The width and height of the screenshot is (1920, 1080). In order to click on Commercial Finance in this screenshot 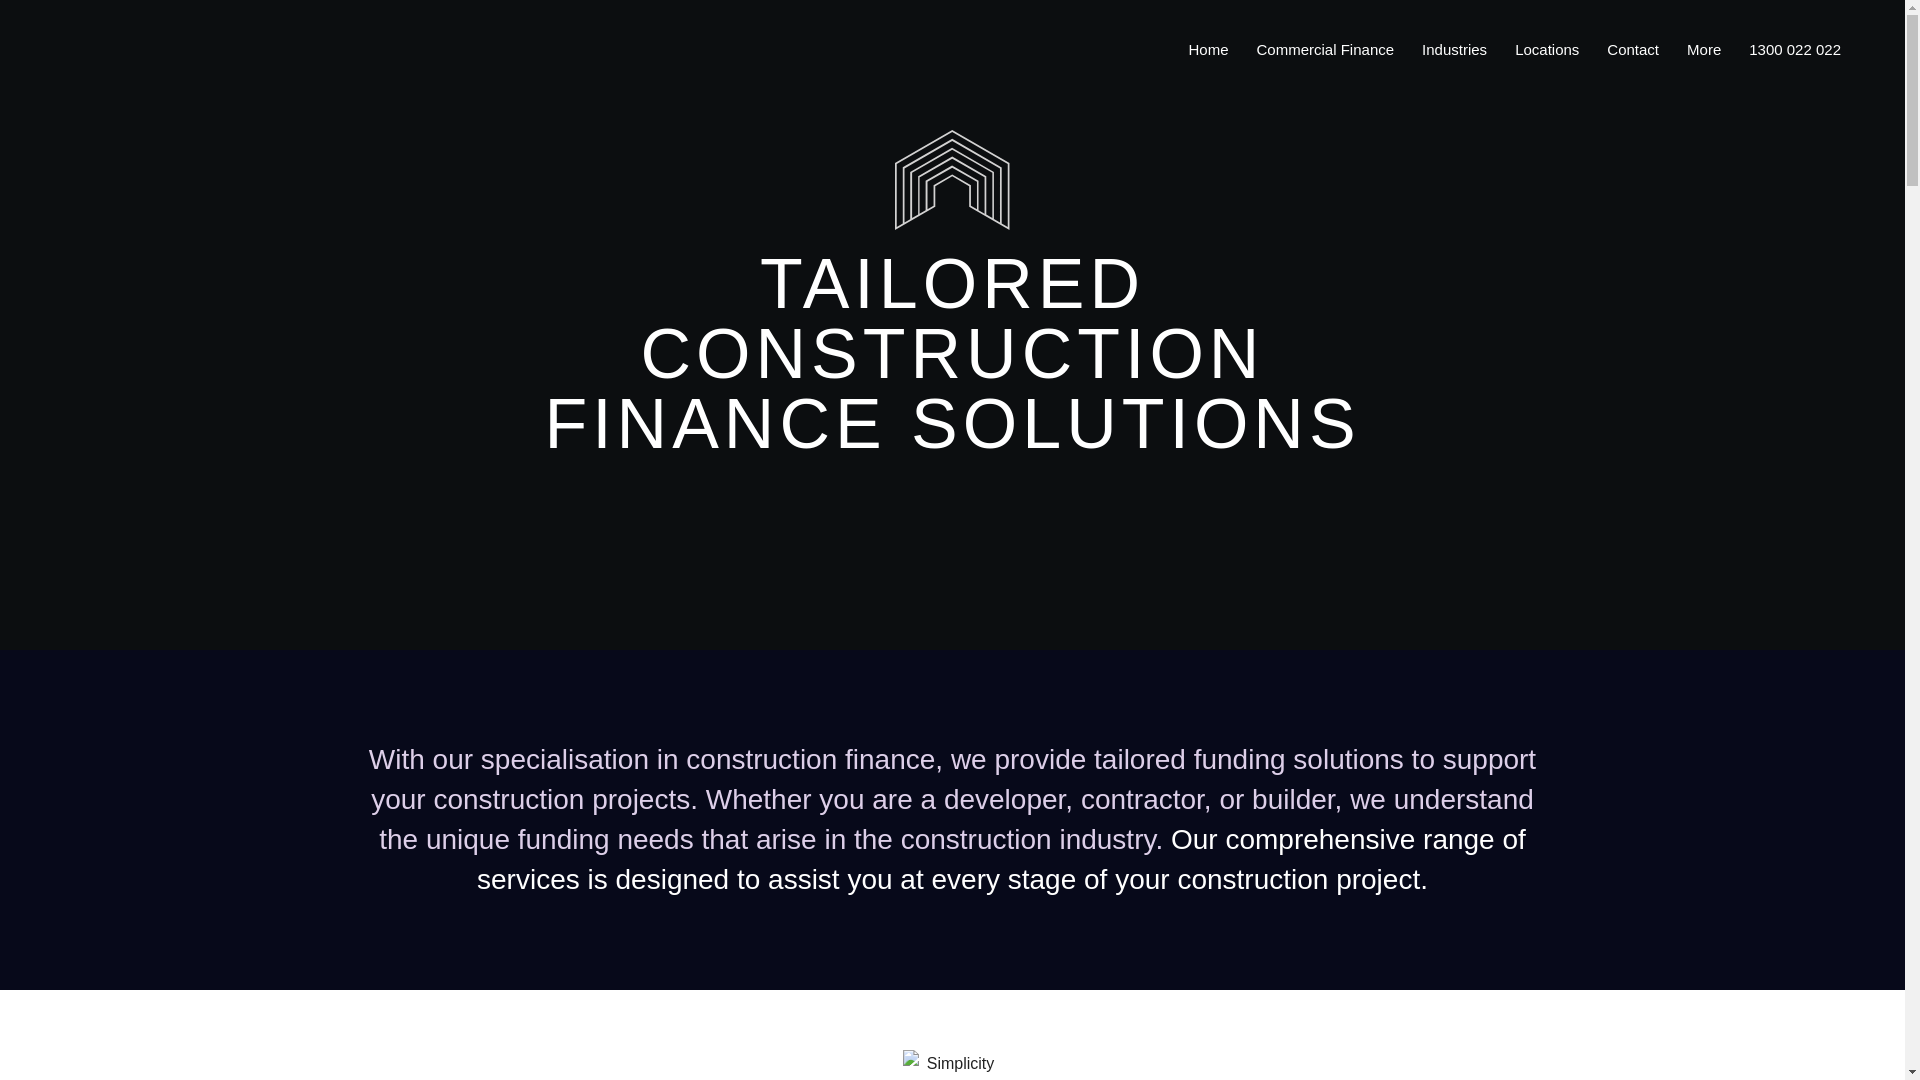, I will do `click(1326, 50)`.